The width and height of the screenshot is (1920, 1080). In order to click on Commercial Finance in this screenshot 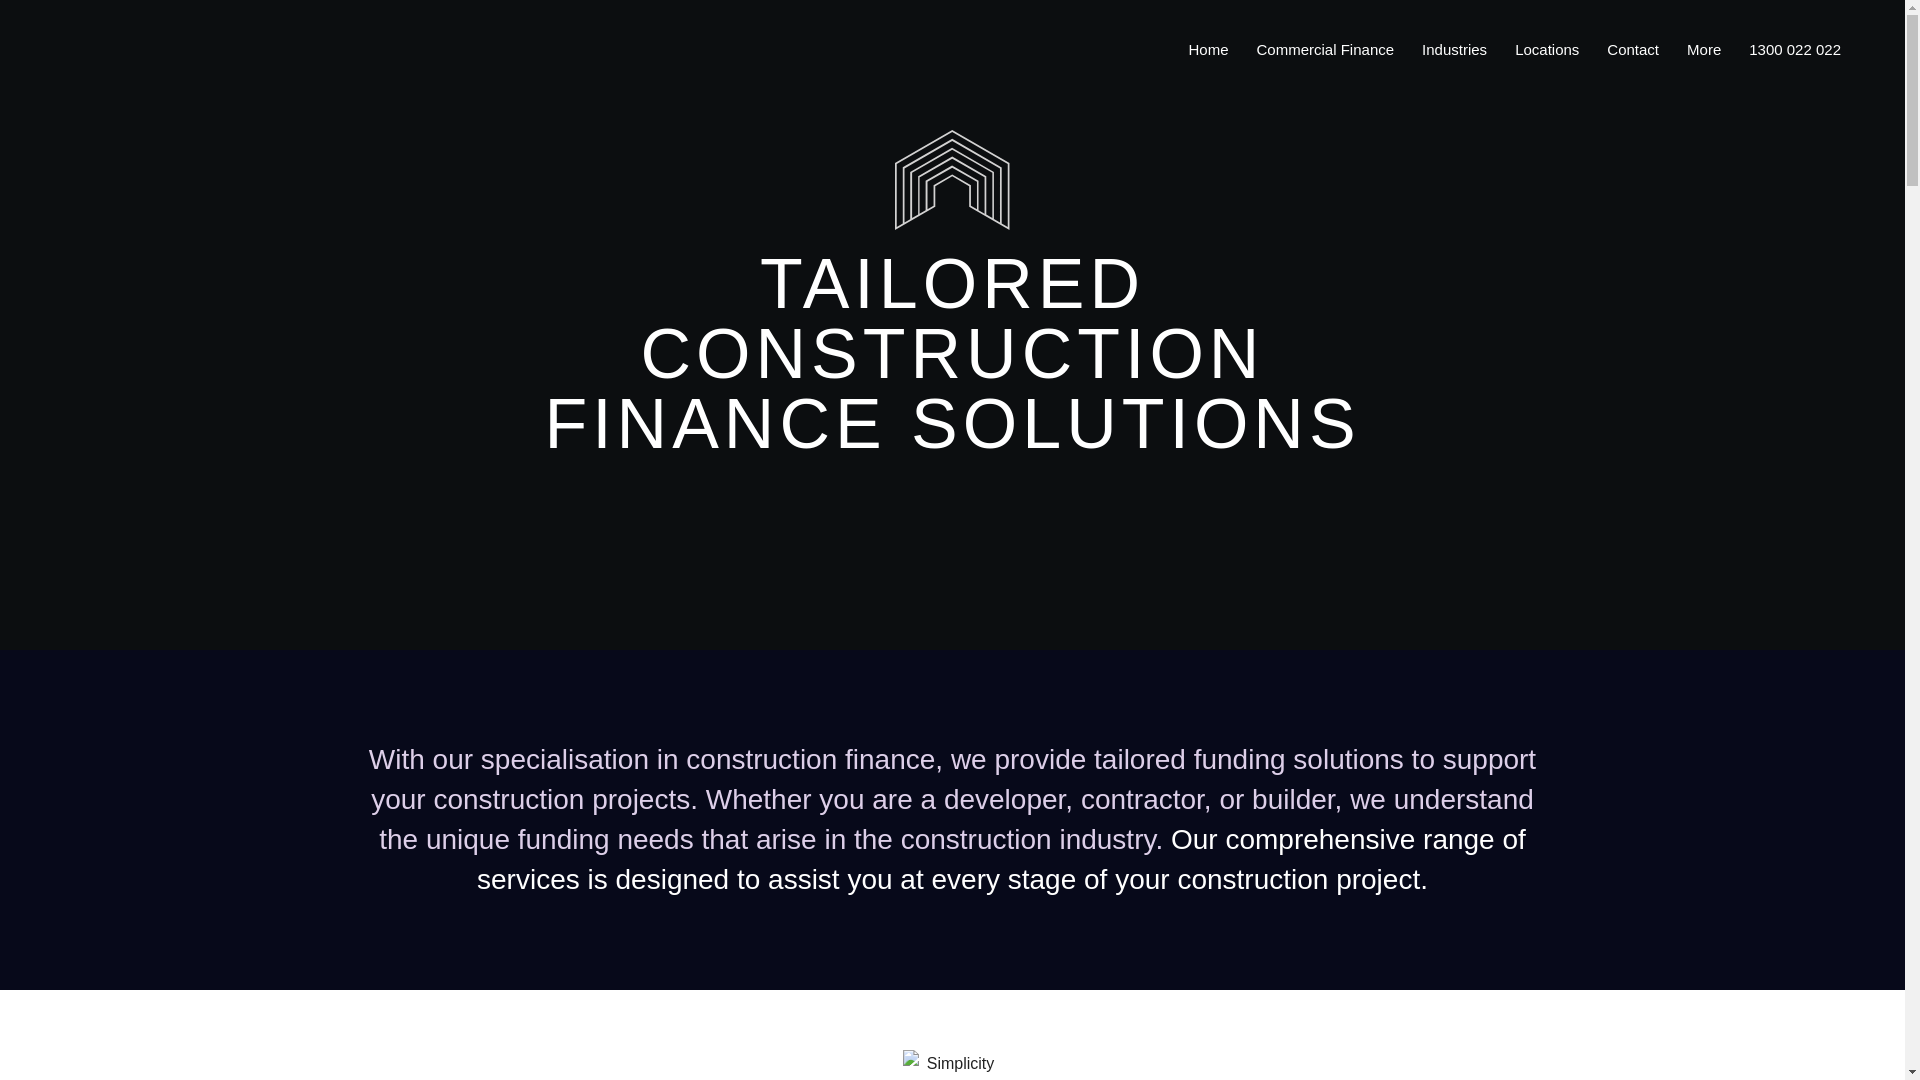, I will do `click(1326, 50)`.